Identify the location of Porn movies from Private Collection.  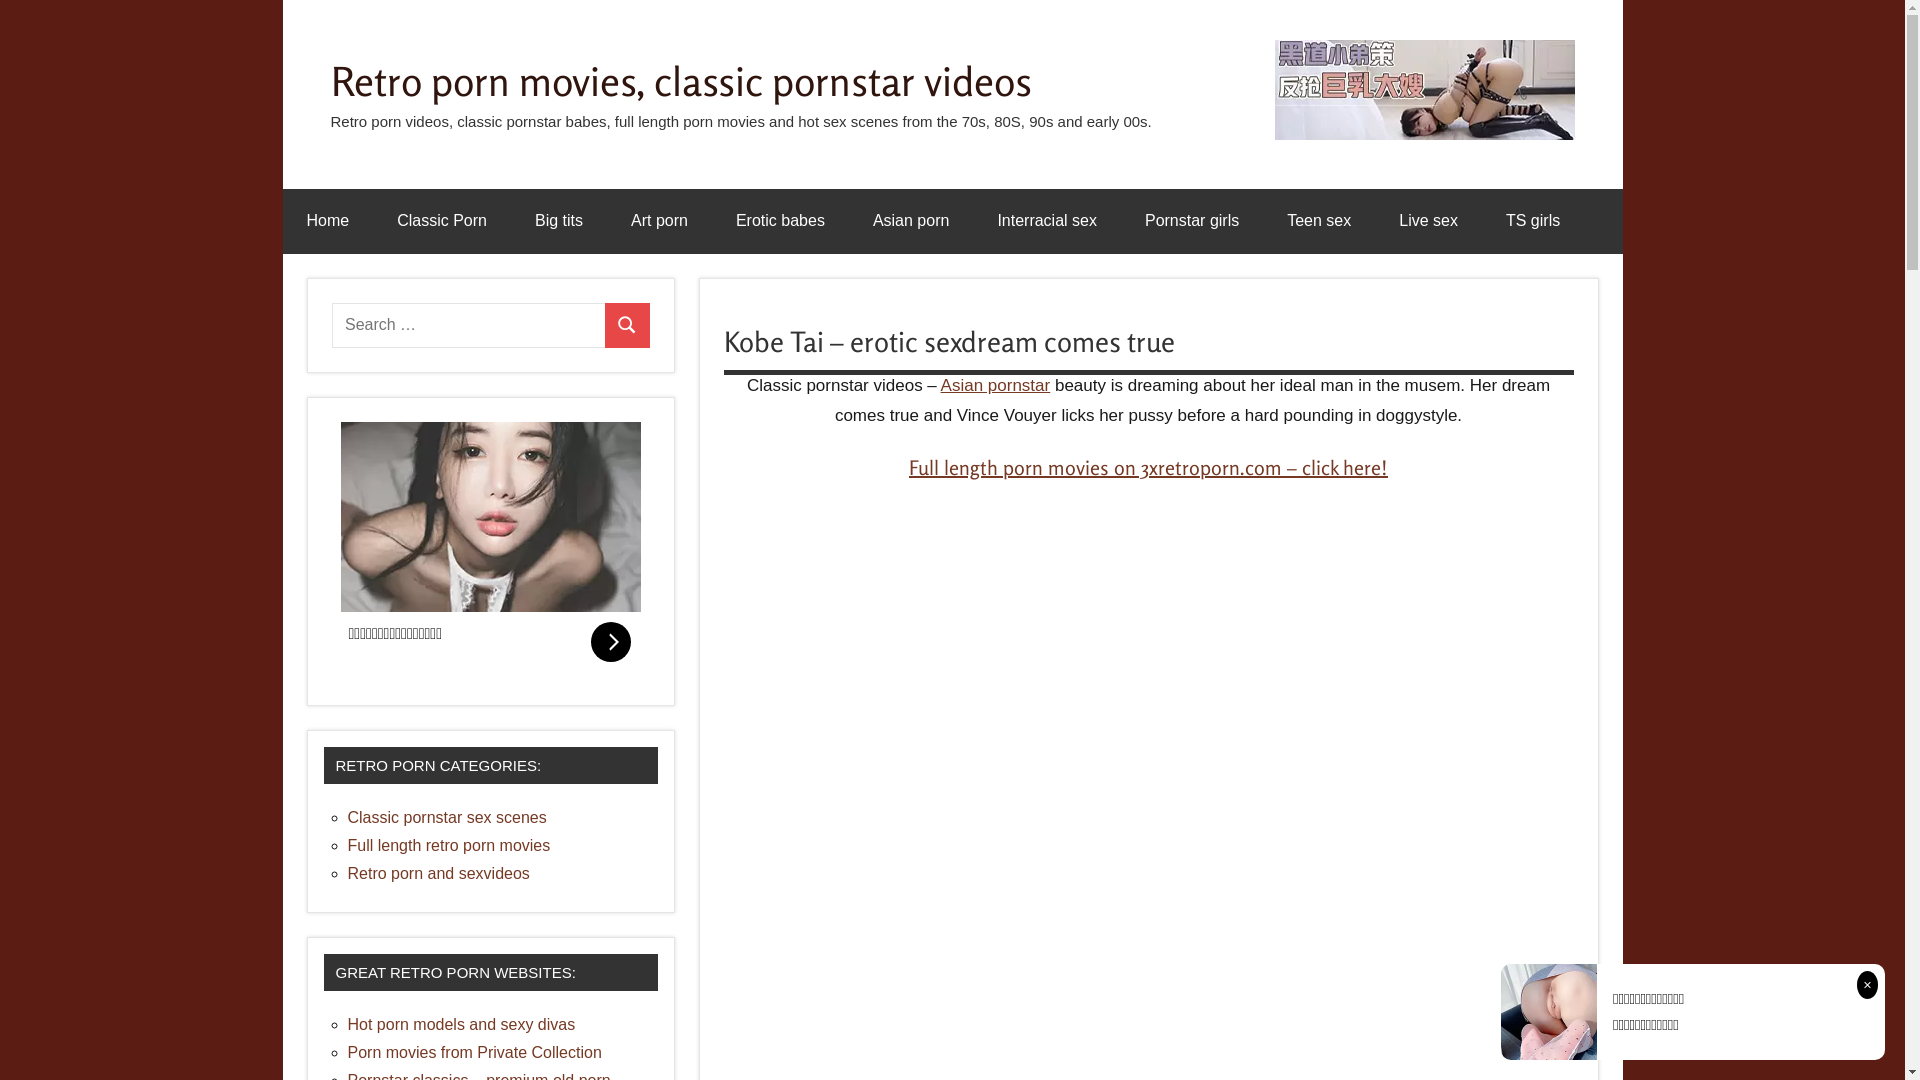
(475, 1052).